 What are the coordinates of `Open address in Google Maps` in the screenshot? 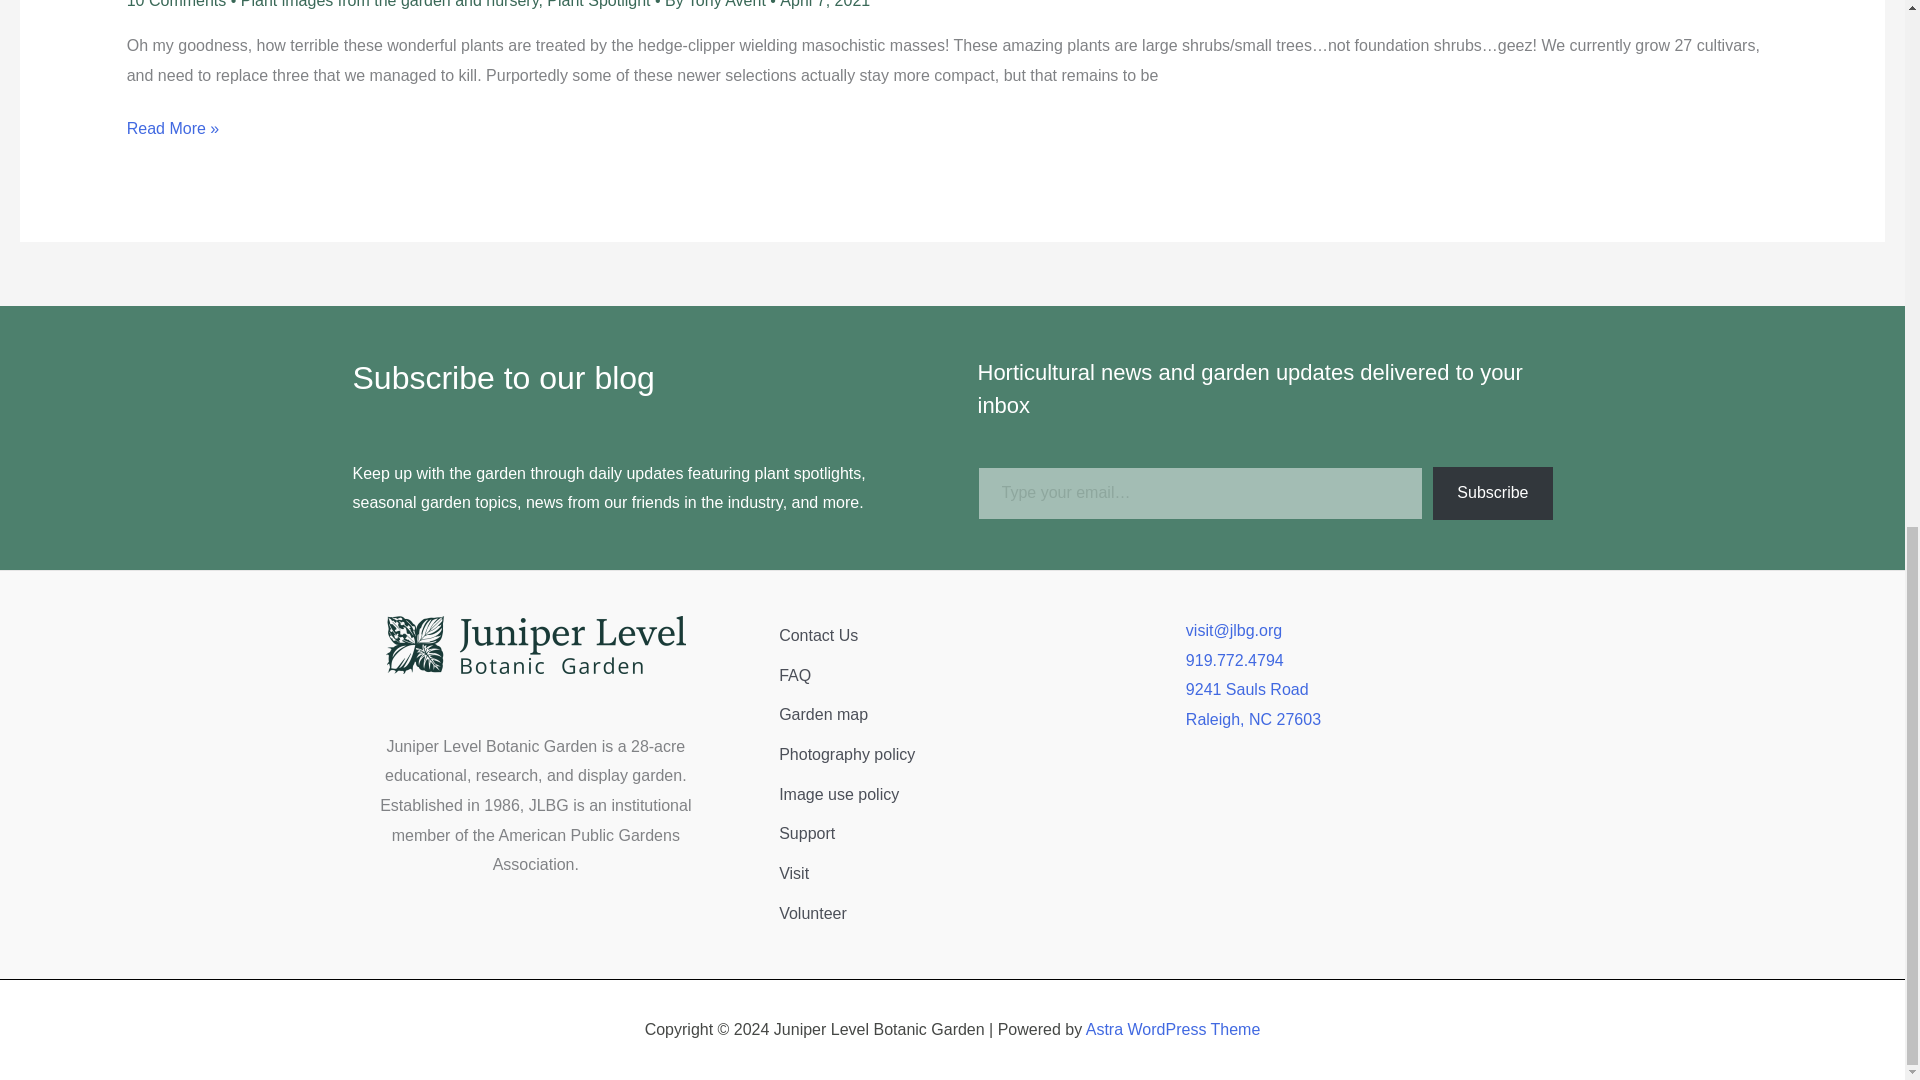 It's located at (1370, 704).